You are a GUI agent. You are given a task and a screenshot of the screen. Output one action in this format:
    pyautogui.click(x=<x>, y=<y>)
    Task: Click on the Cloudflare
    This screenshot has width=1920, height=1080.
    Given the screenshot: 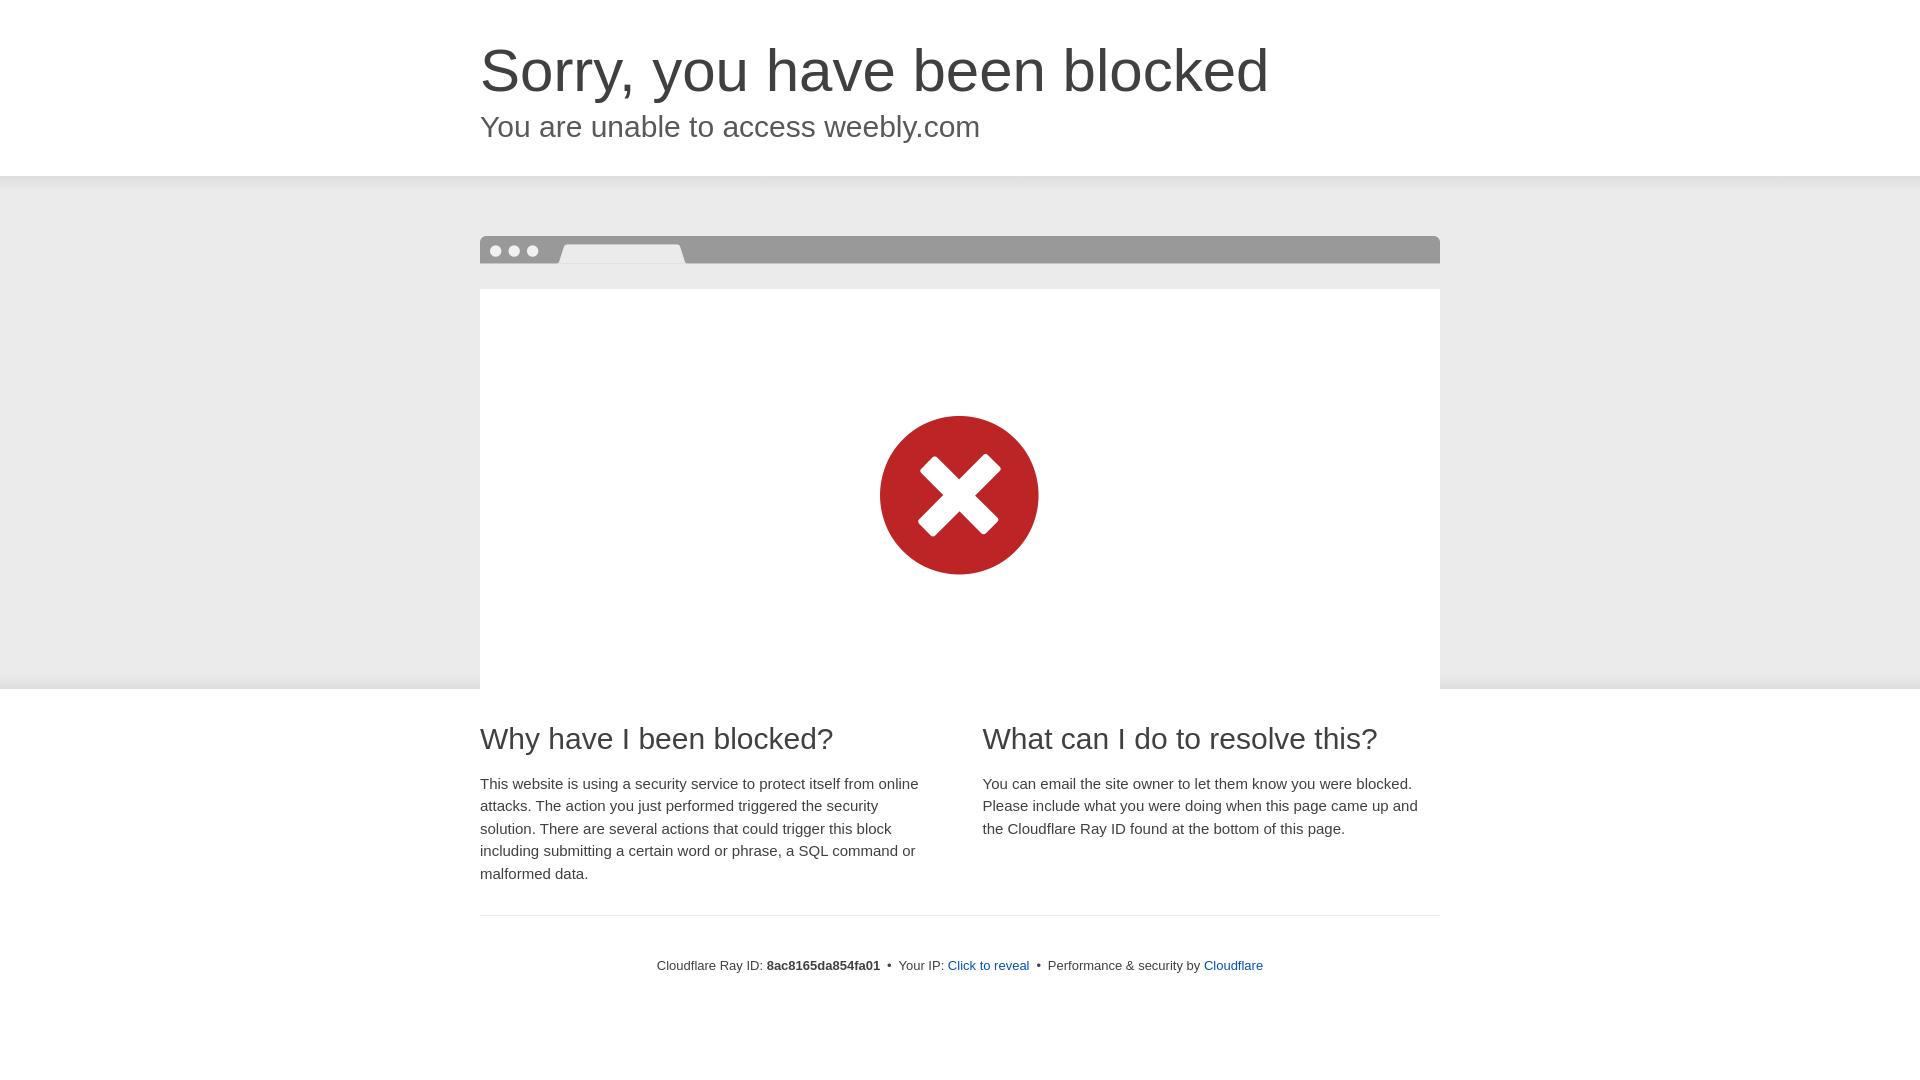 What is the action you would take?
    pyautogui.click(x=1233, y=965)
    